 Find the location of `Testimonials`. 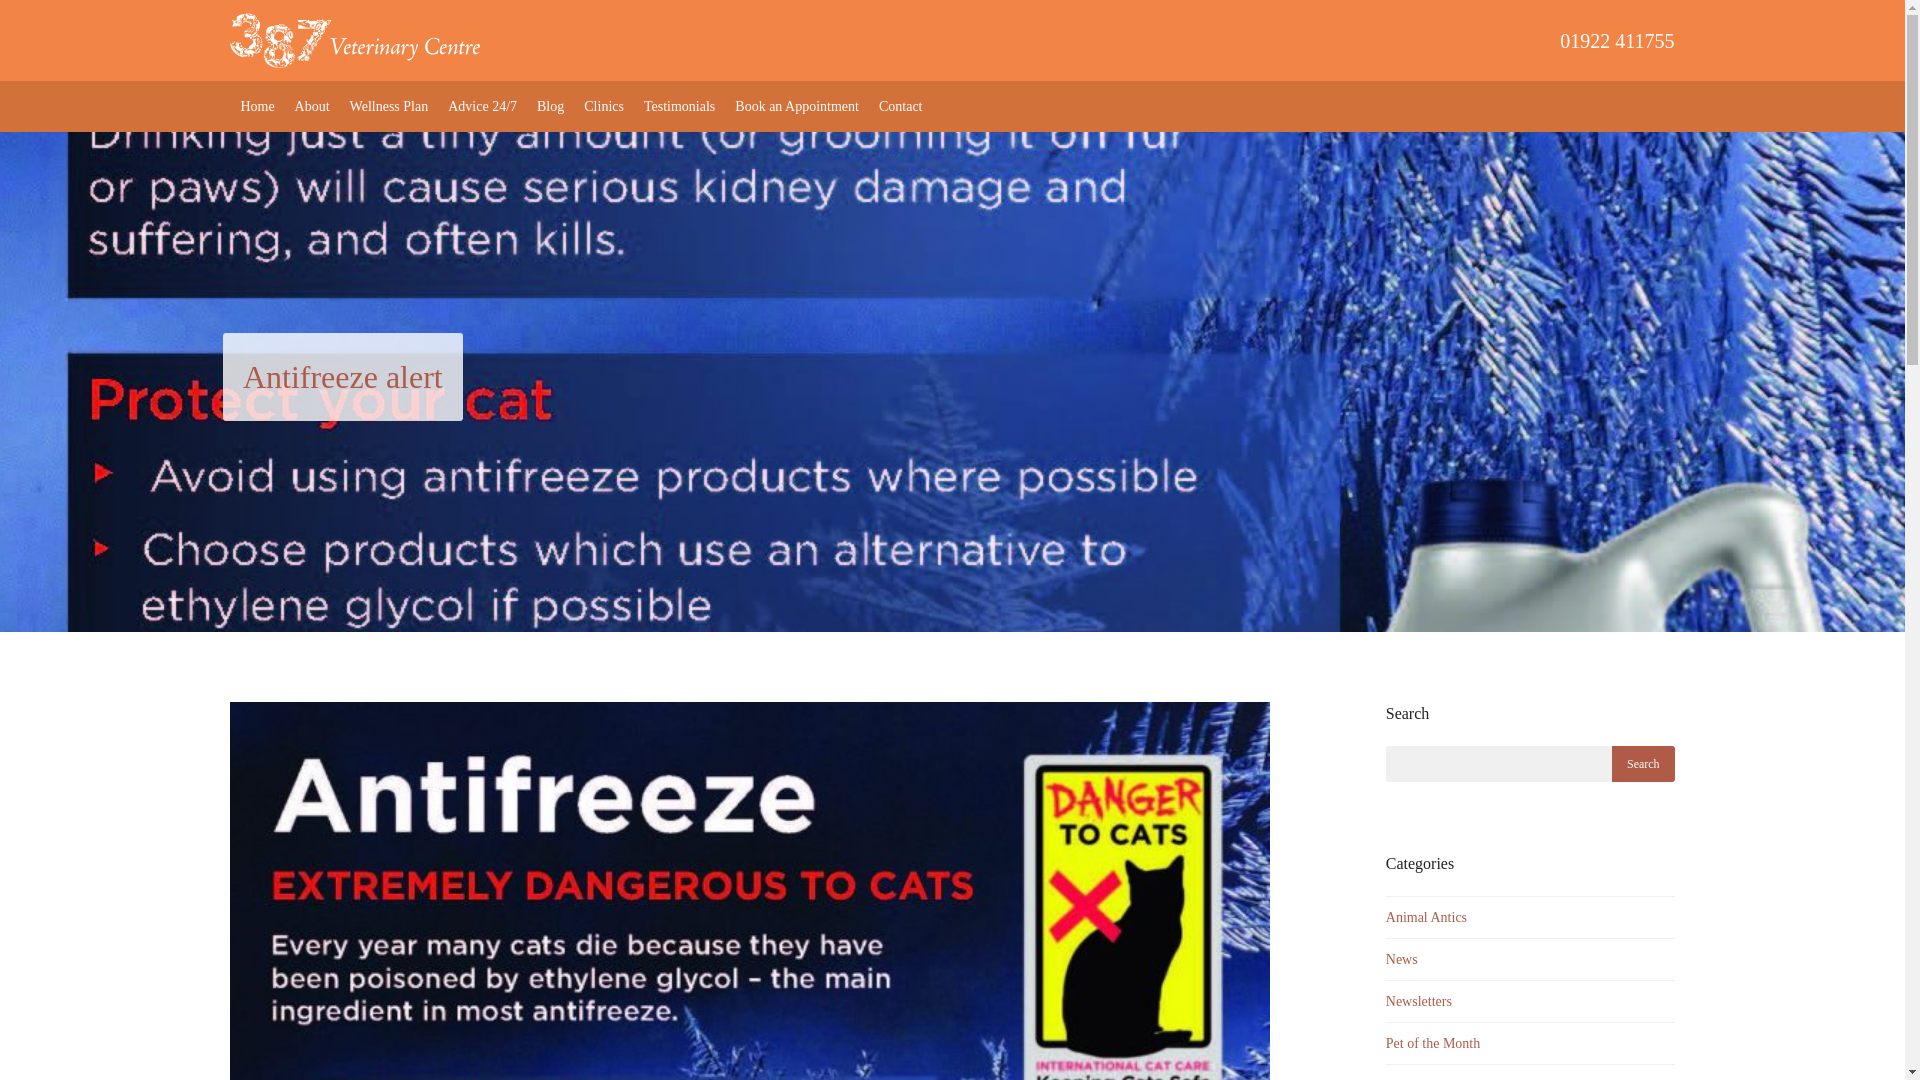

Testimonials is located at coordinates (679, 106).